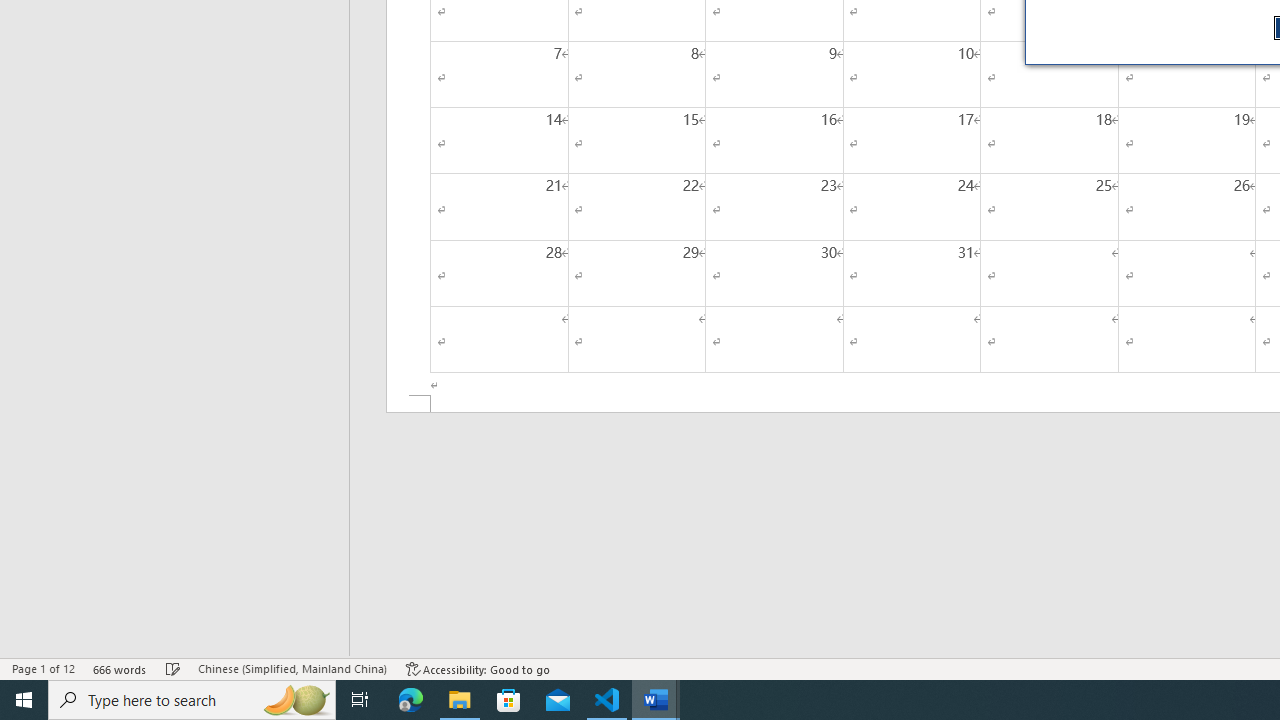 This screenshot has height=720, width=1280. Describe the element at coordinates (460, 700) in the screenshot. I see `File Explorer - 1 running window` at that location.